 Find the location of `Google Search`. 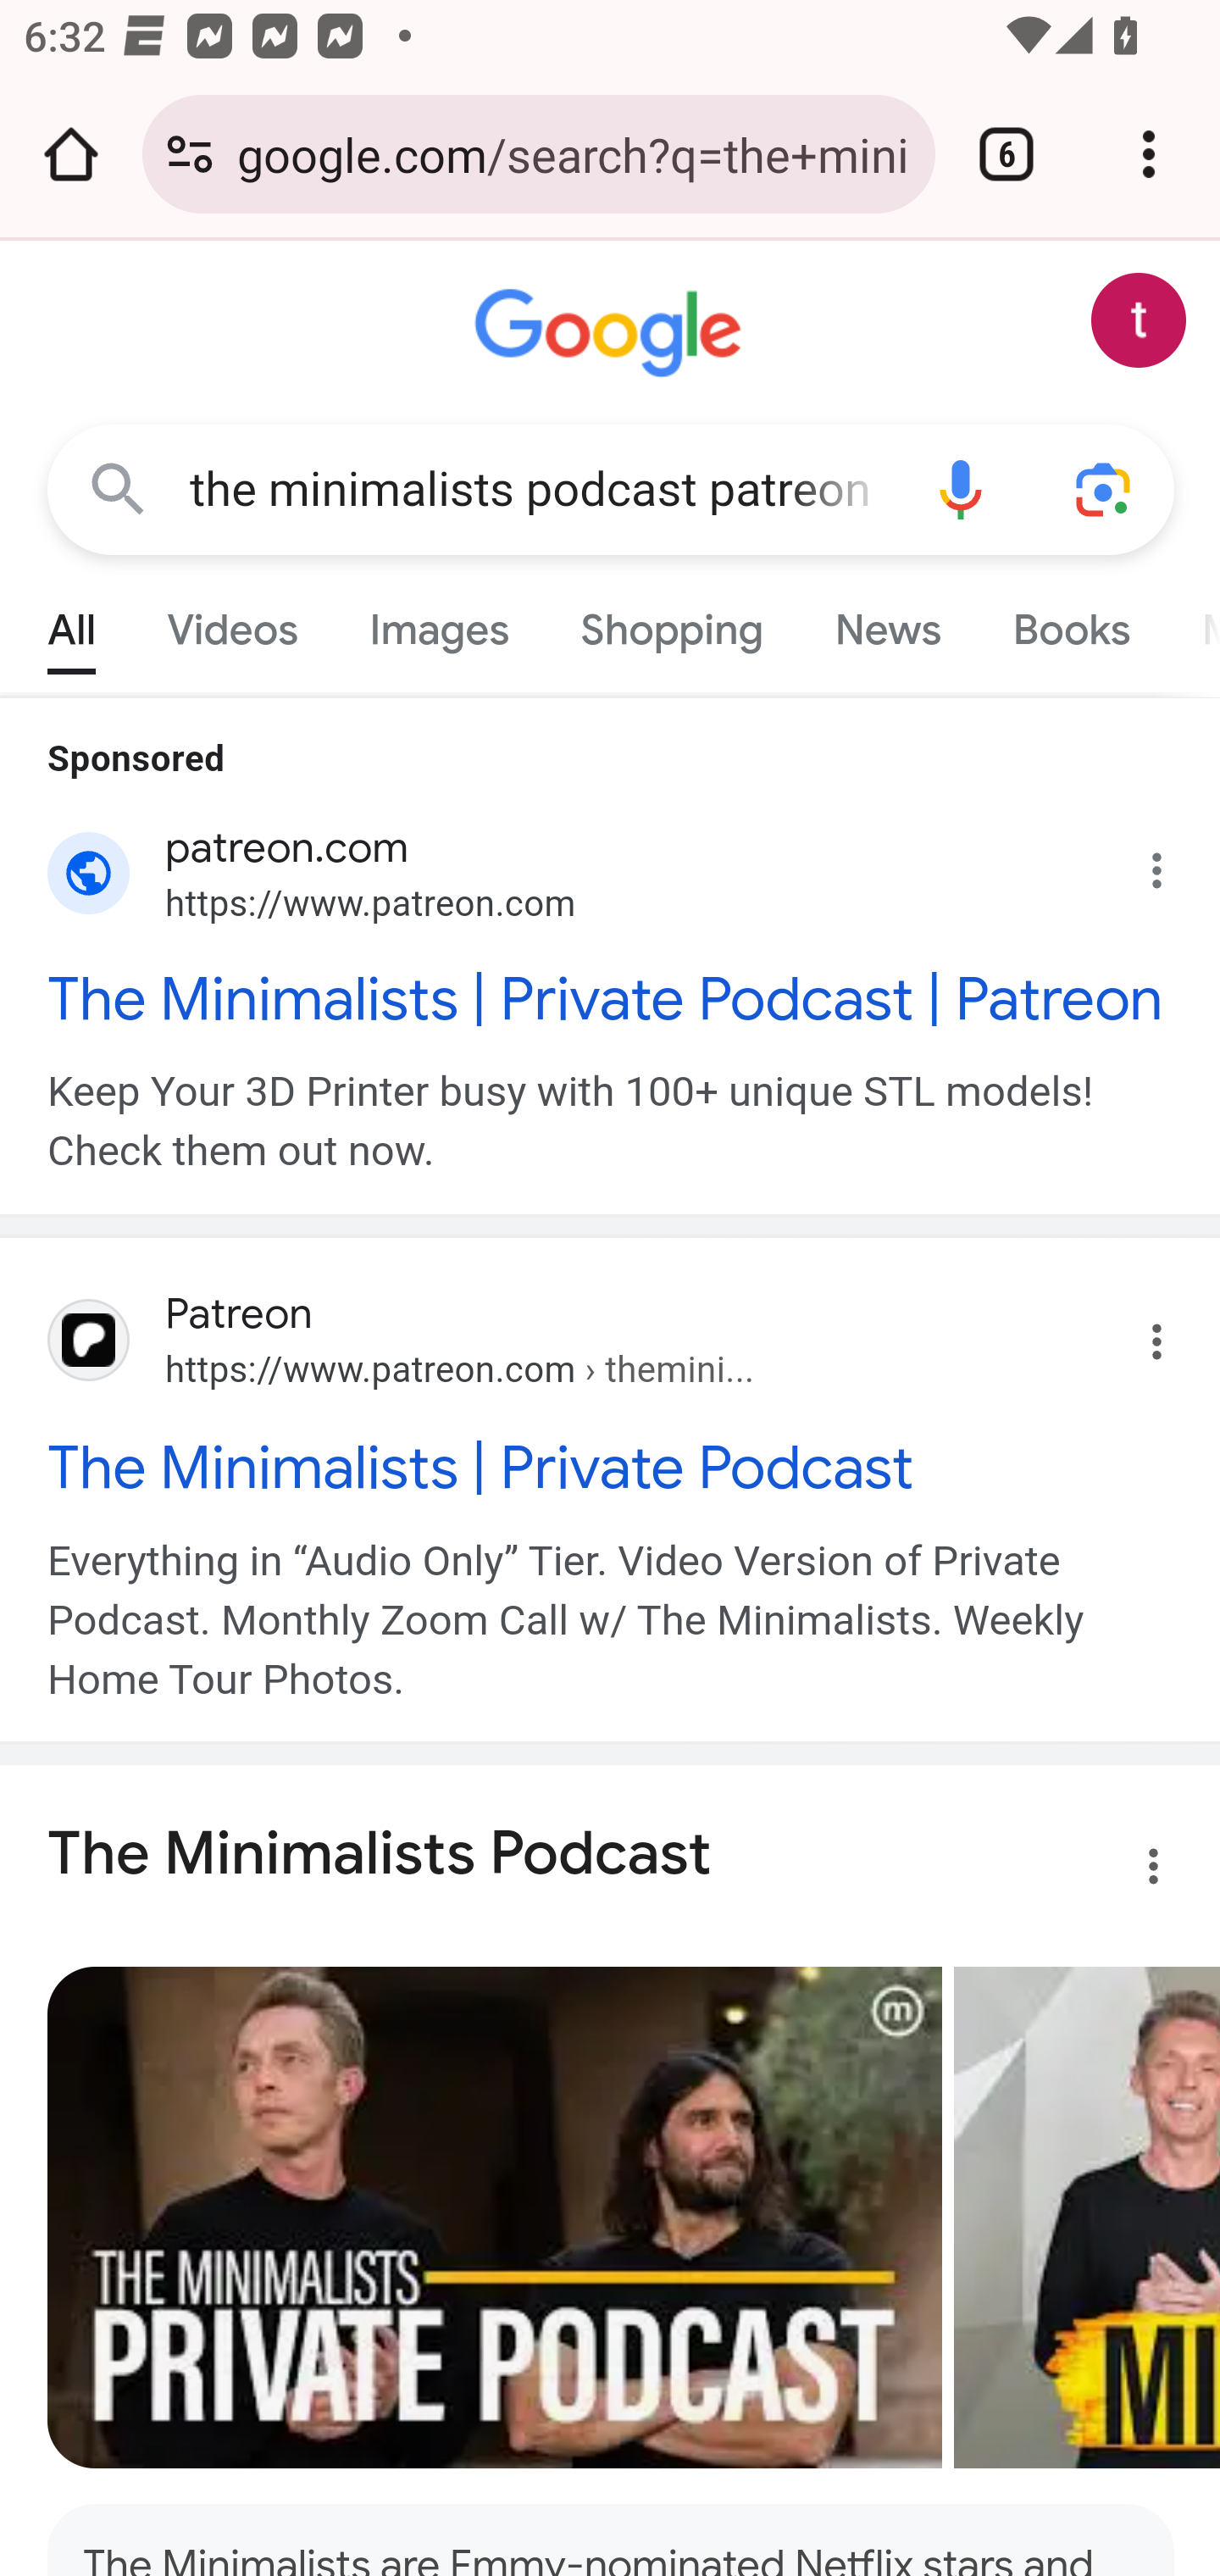

Google Search is located at coordinates (119, 488).